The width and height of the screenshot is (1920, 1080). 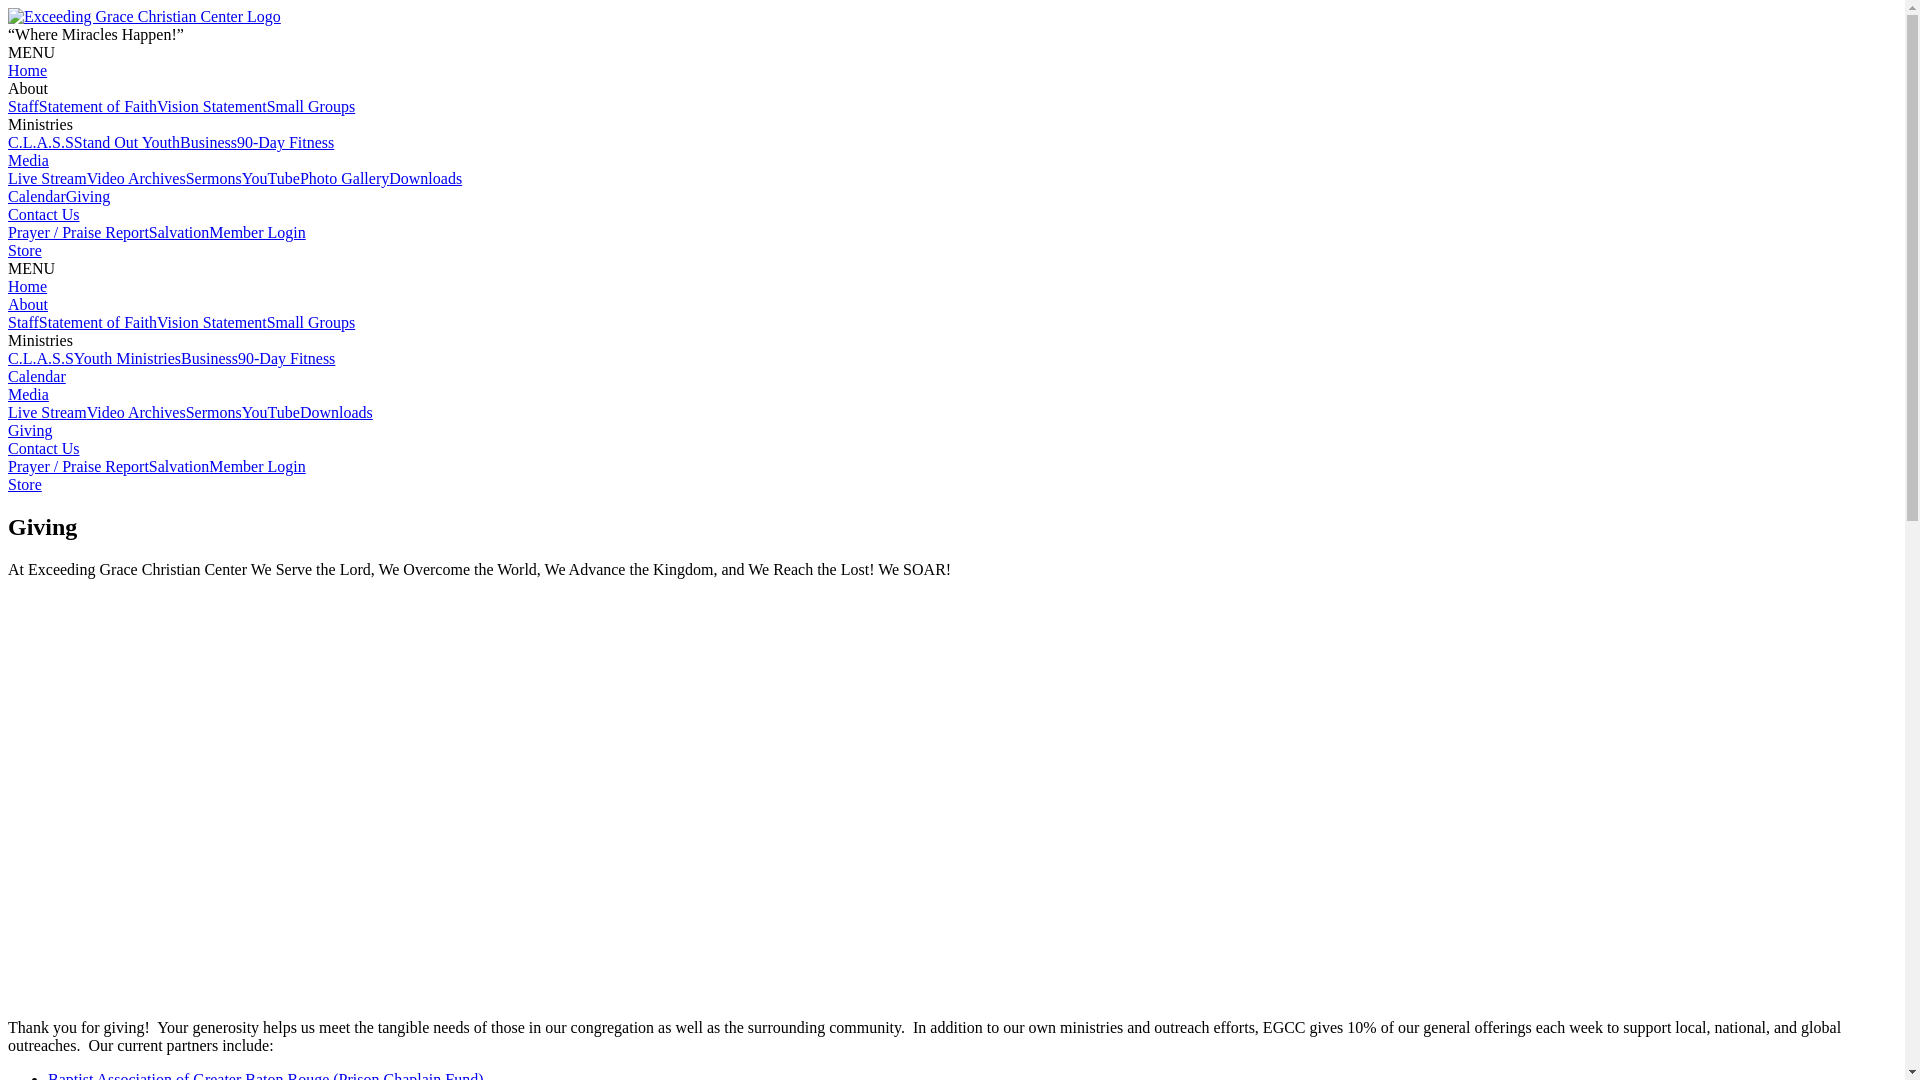 I want to click on Staff, so click(x=24, y=322).